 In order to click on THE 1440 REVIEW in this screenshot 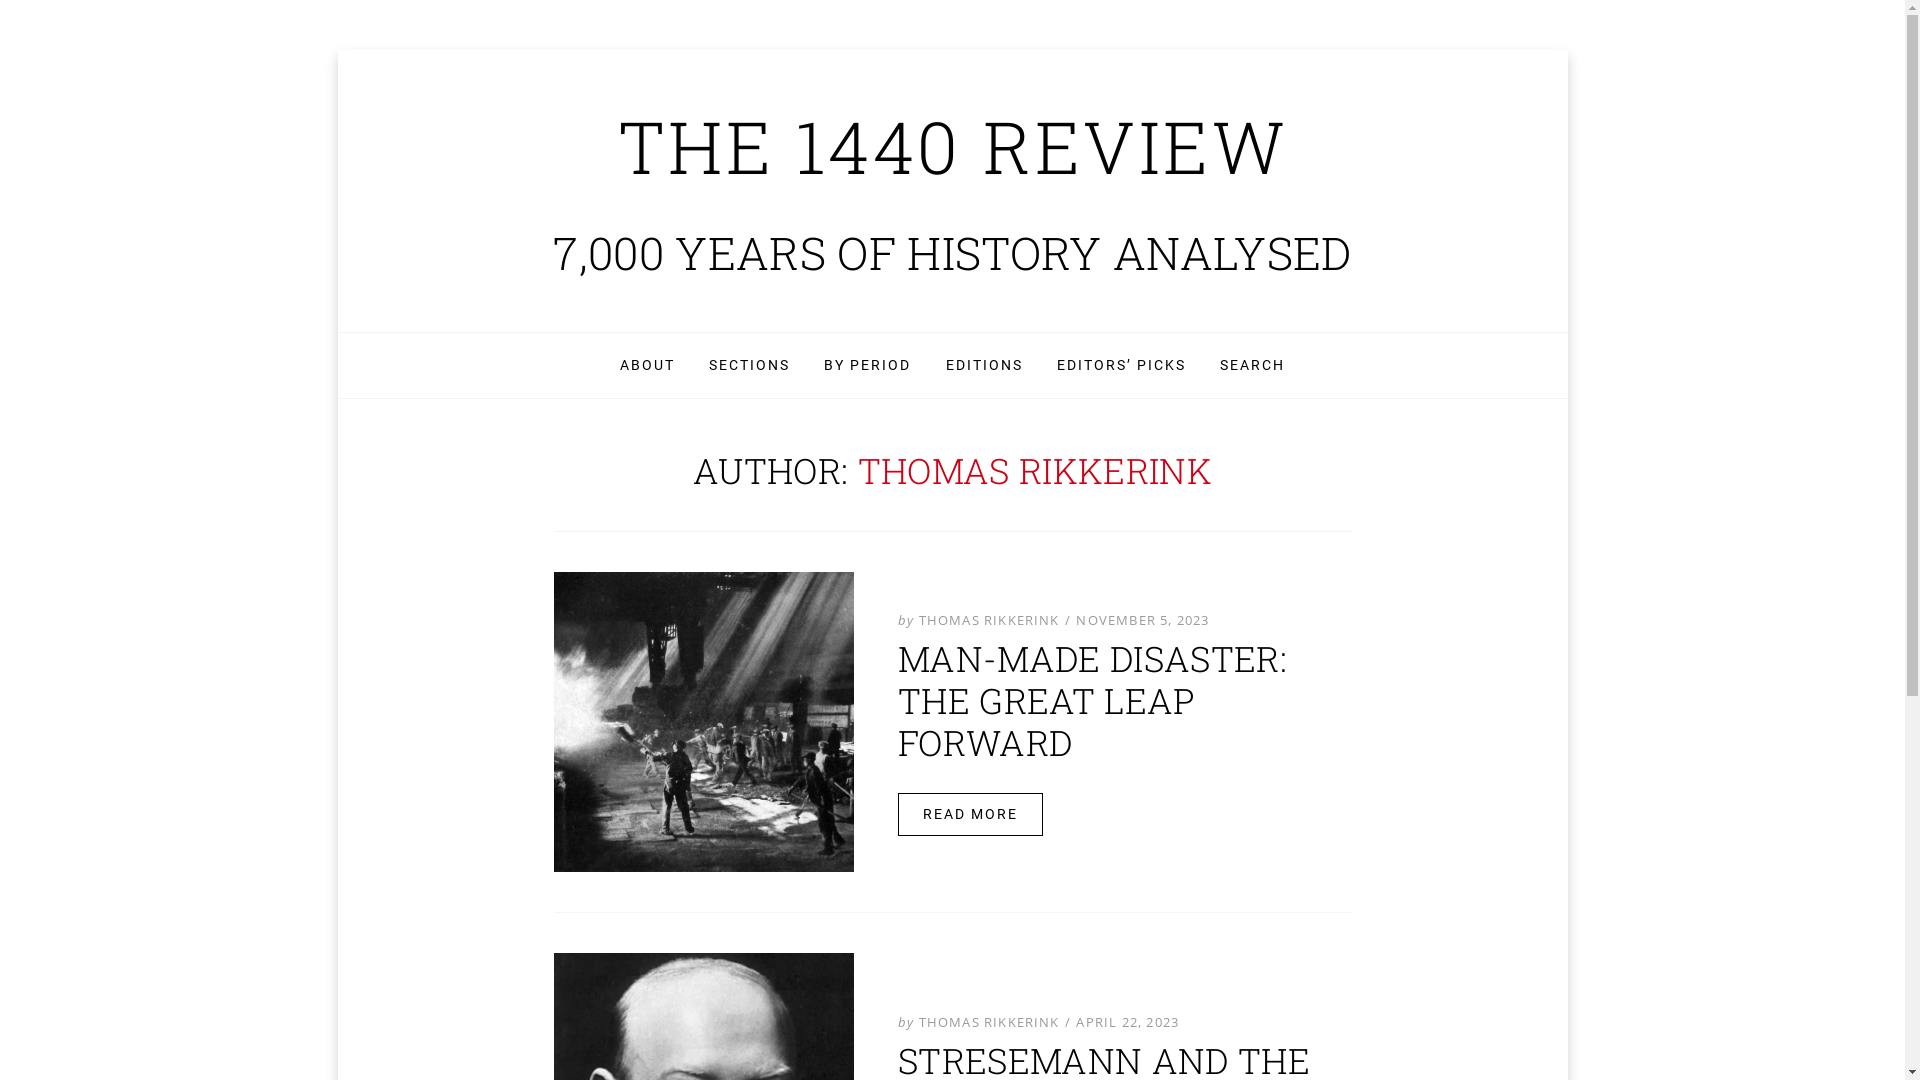, I will do `click(953, 146)`.